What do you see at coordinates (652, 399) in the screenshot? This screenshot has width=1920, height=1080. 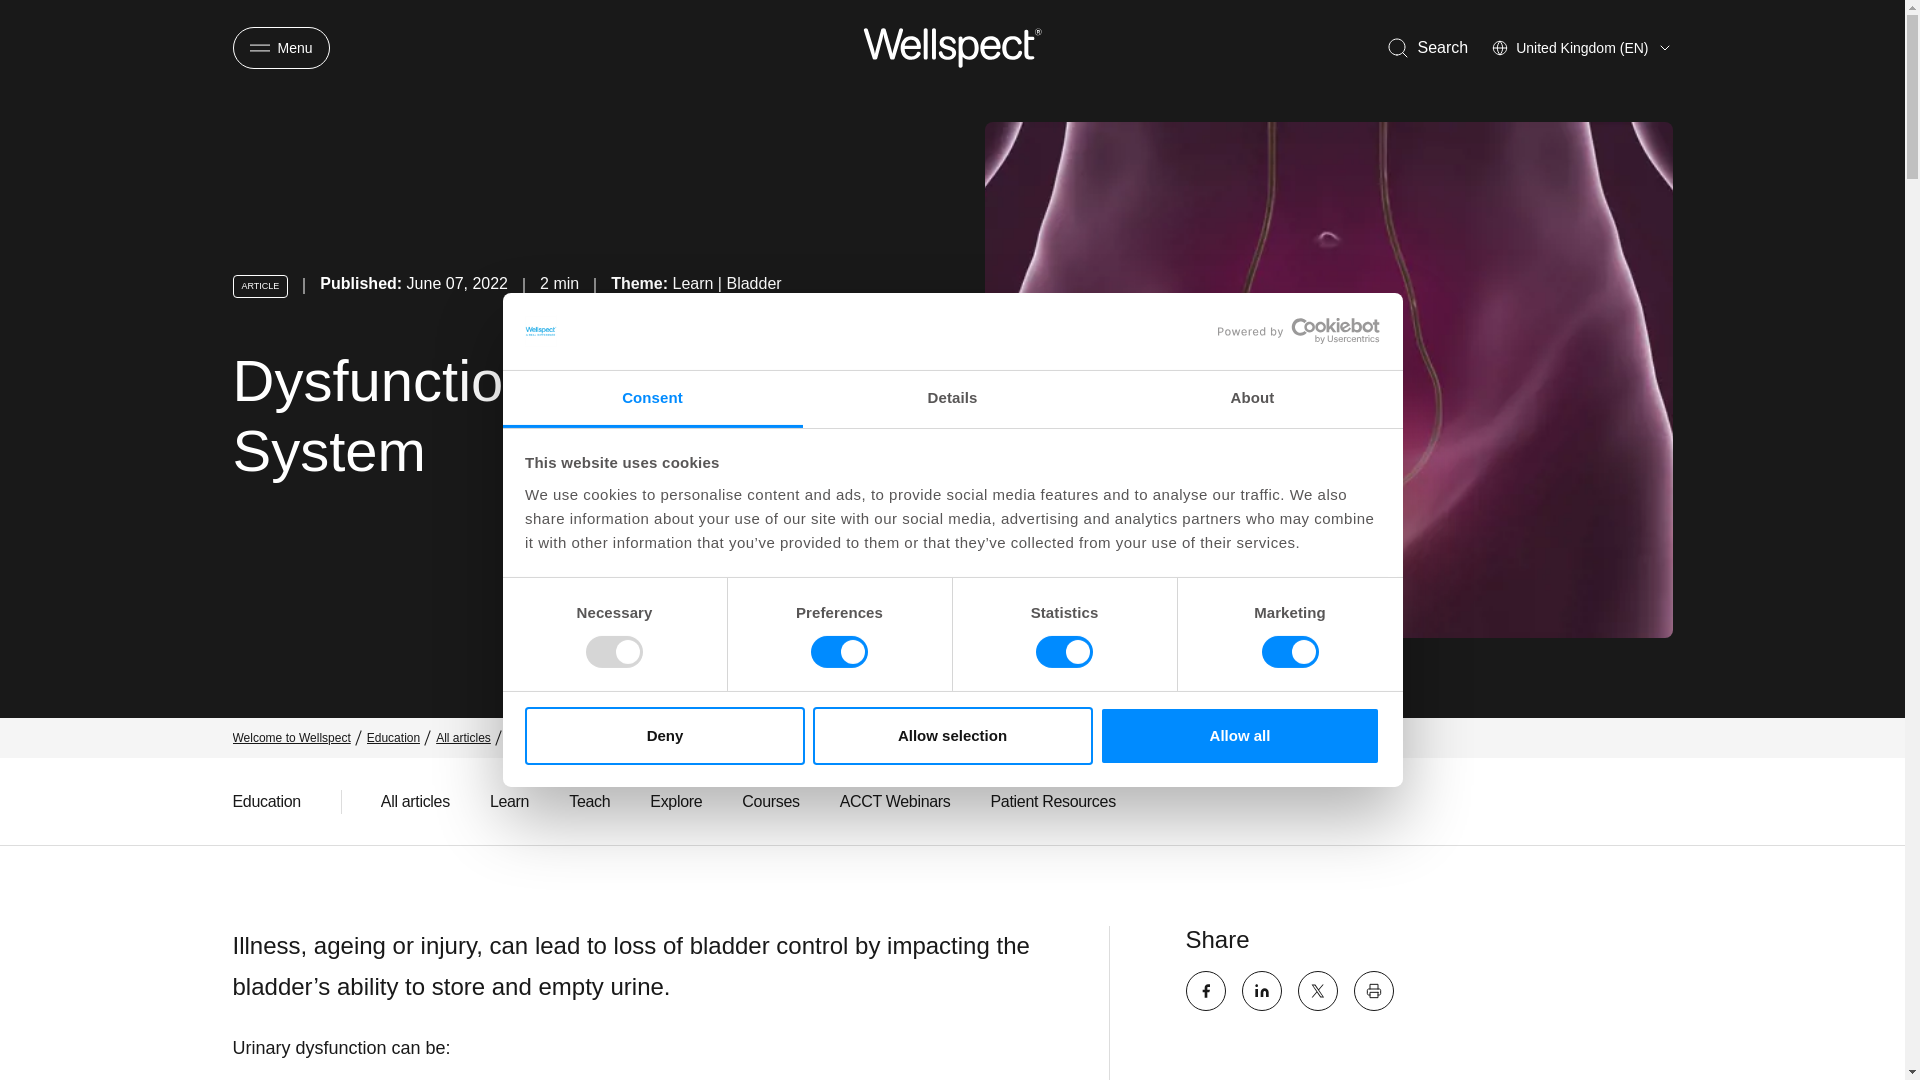 I see `Consent` at bounding box center [652, 399].